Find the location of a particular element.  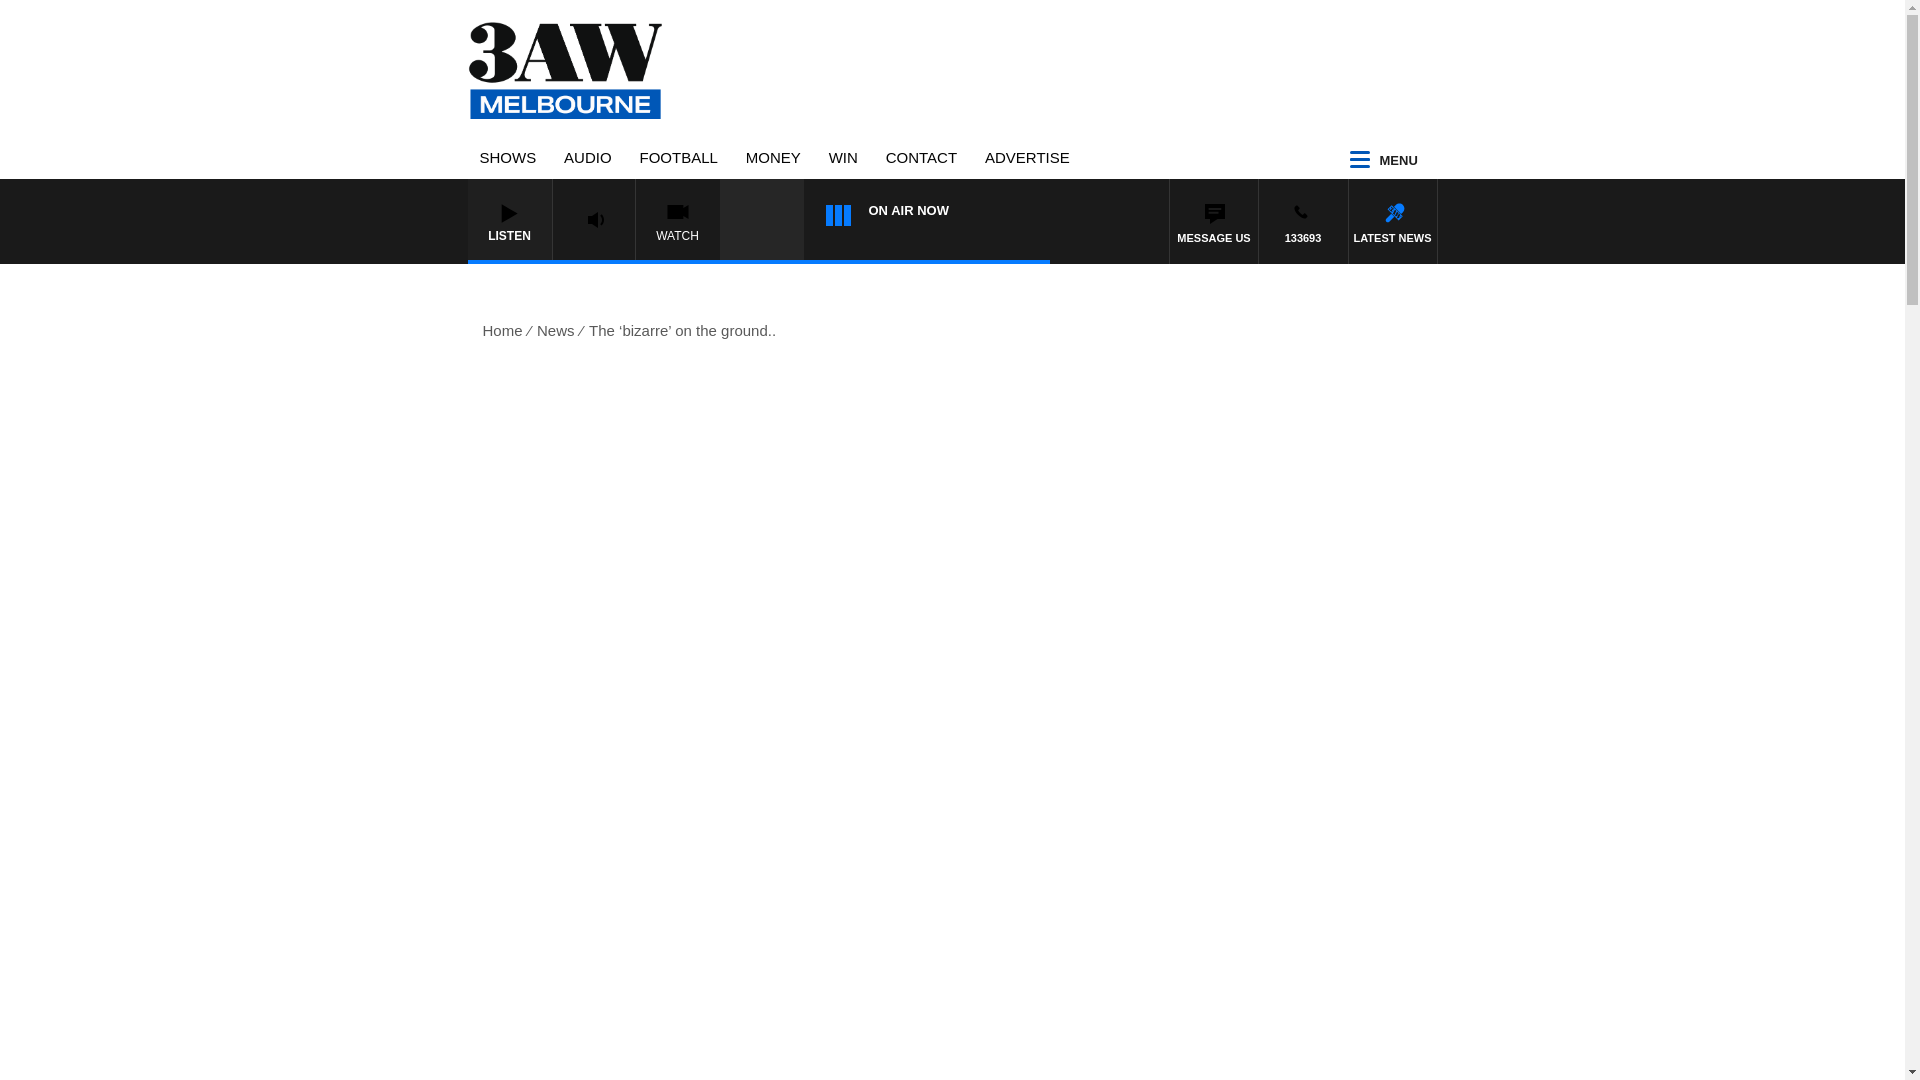

FOOTBALL is located at coordinates (678, 156).